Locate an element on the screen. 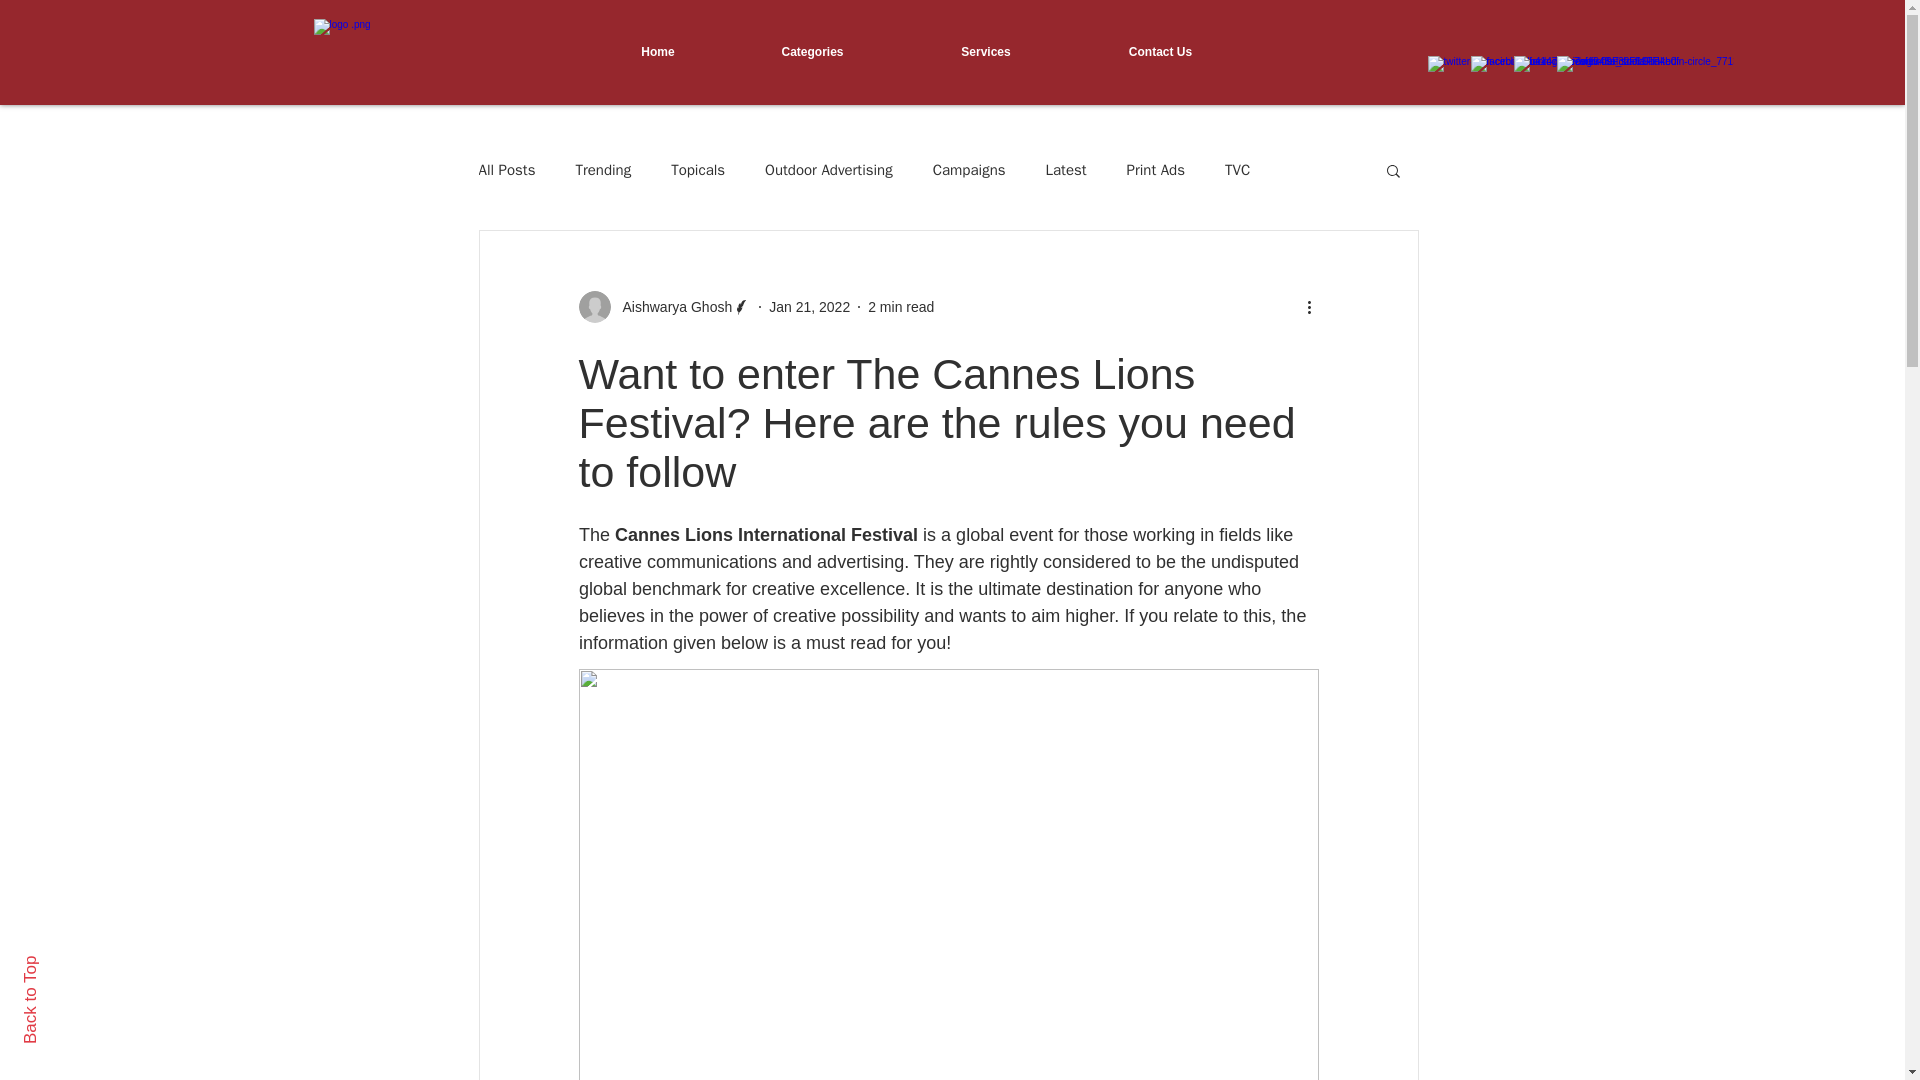 Image resolution: width=1920 pixels, height=1080 pixels. All Posts is located at coordinates (506, 169).